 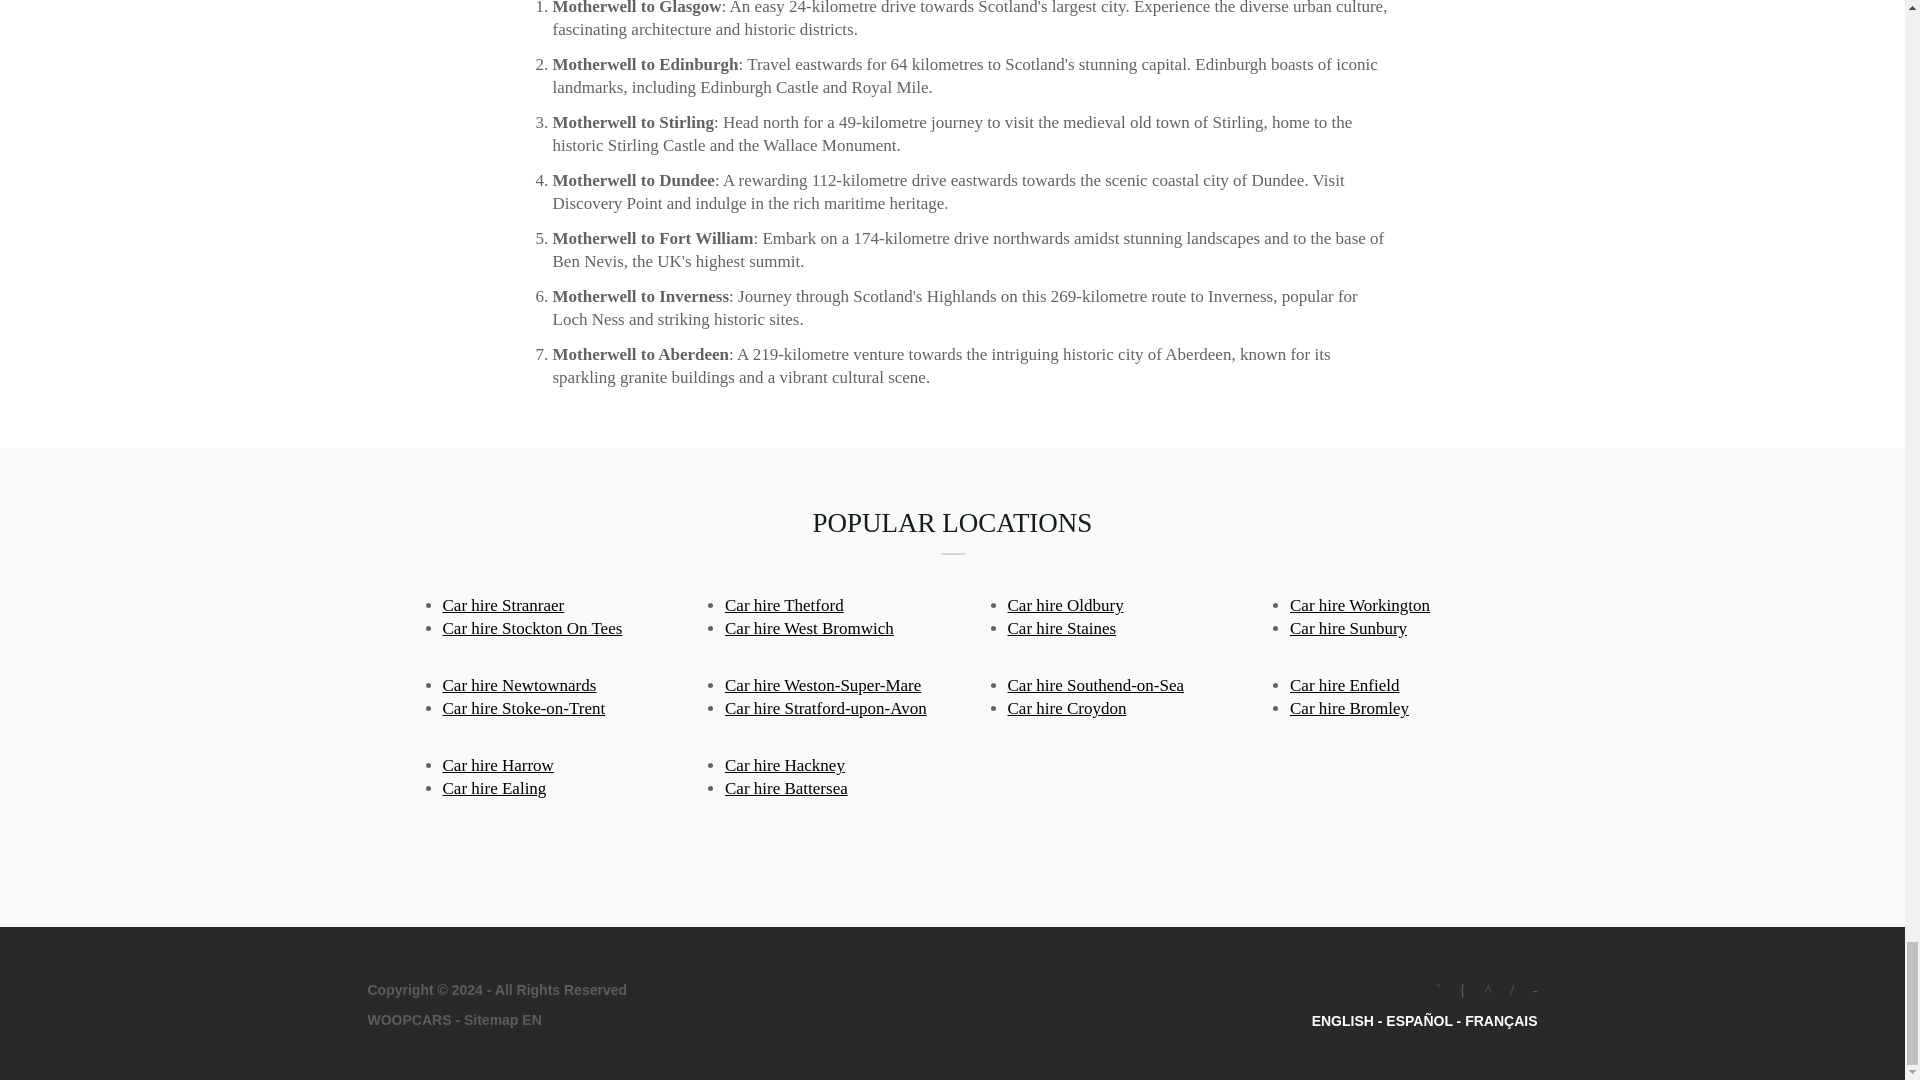 What do you see at coordinates (500, 1020) in the screenshot?
I see `Sitemap EN` at bounding box center [500, 1020].